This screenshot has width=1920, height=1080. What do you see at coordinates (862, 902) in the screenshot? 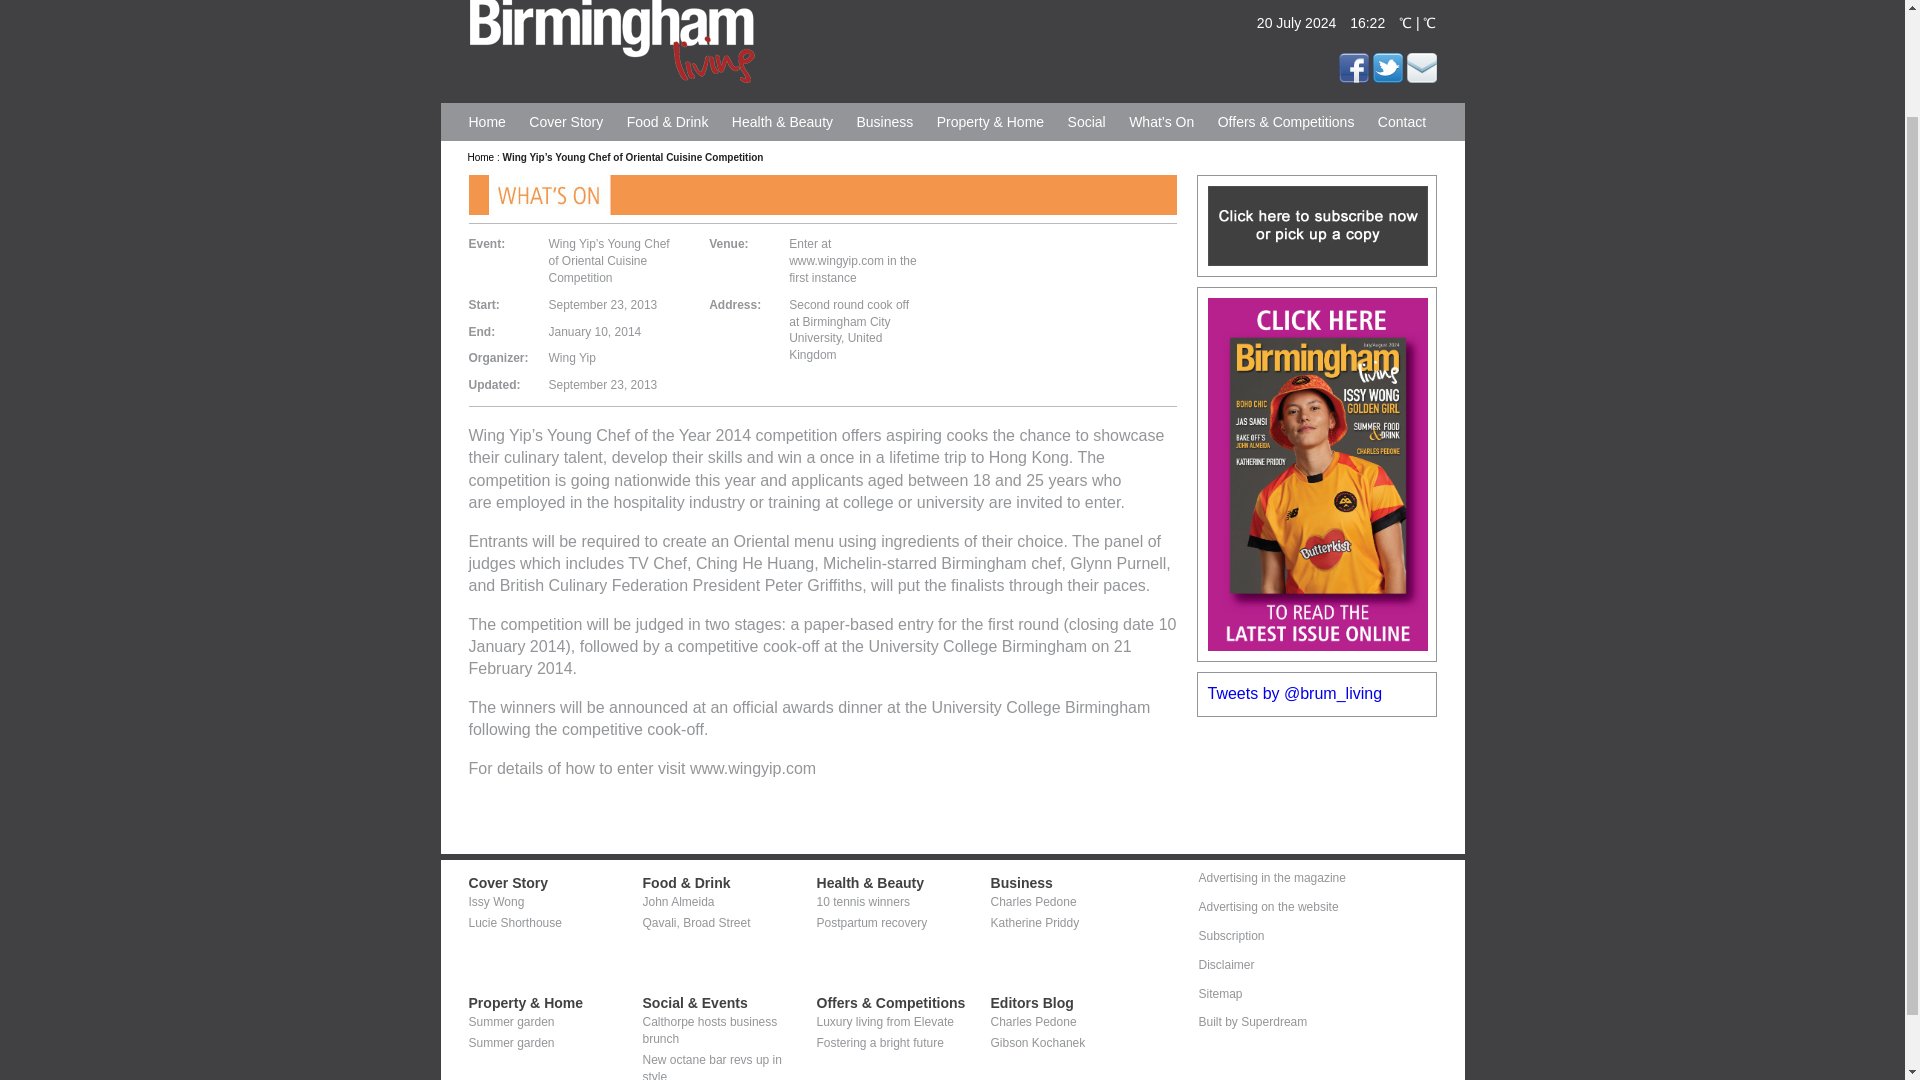
I see `10 tennis winners` at bounding box center [862, 902].